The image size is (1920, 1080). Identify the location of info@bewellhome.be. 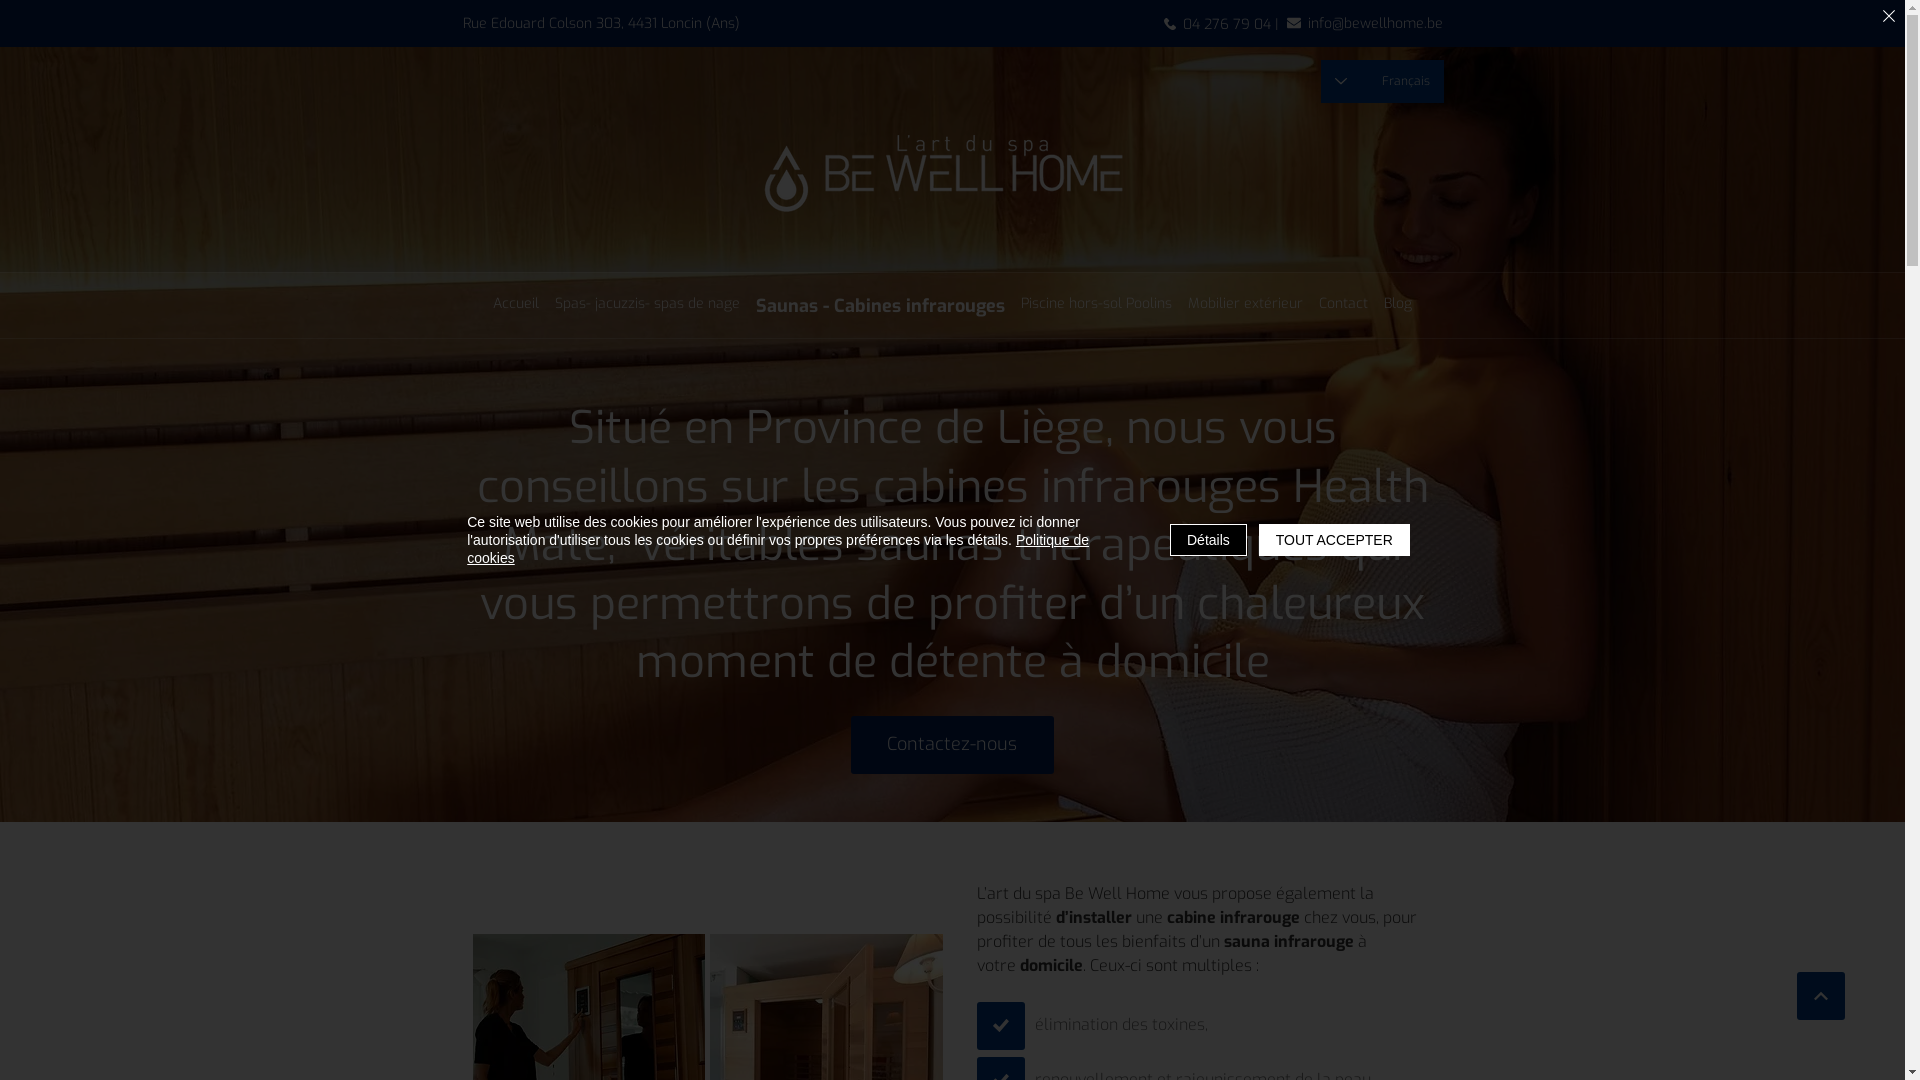
(1364, 23).